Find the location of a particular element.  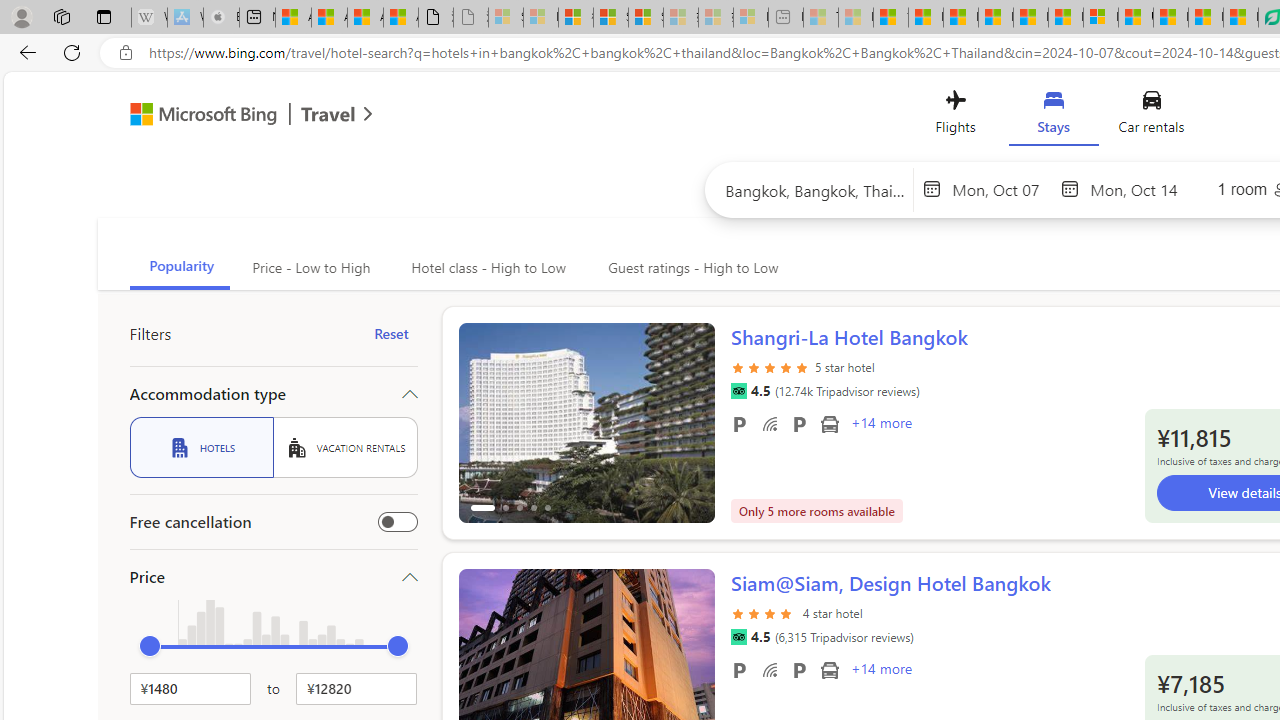

Airport transportation is located at coordinates (829, 669).